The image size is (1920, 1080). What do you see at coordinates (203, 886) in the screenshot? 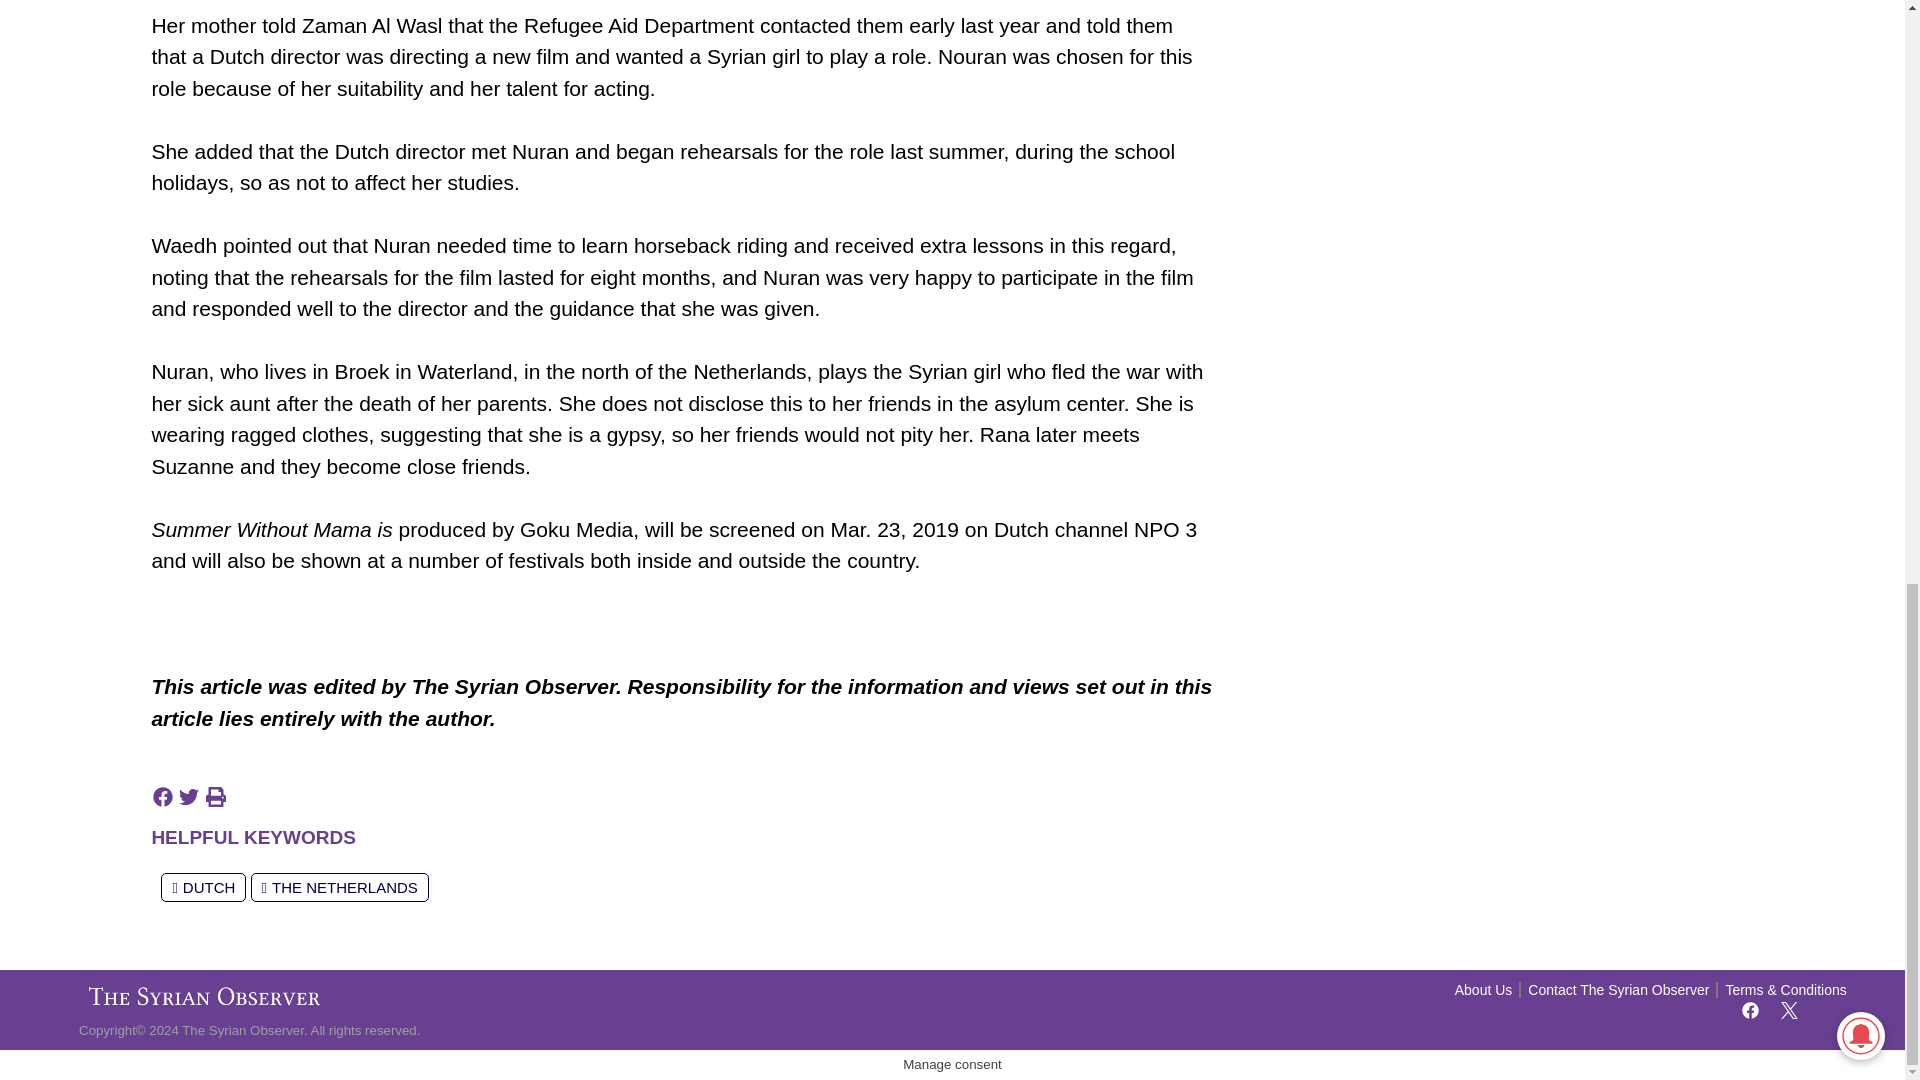
I see `DUTCH` at bounding box center [203, 886].